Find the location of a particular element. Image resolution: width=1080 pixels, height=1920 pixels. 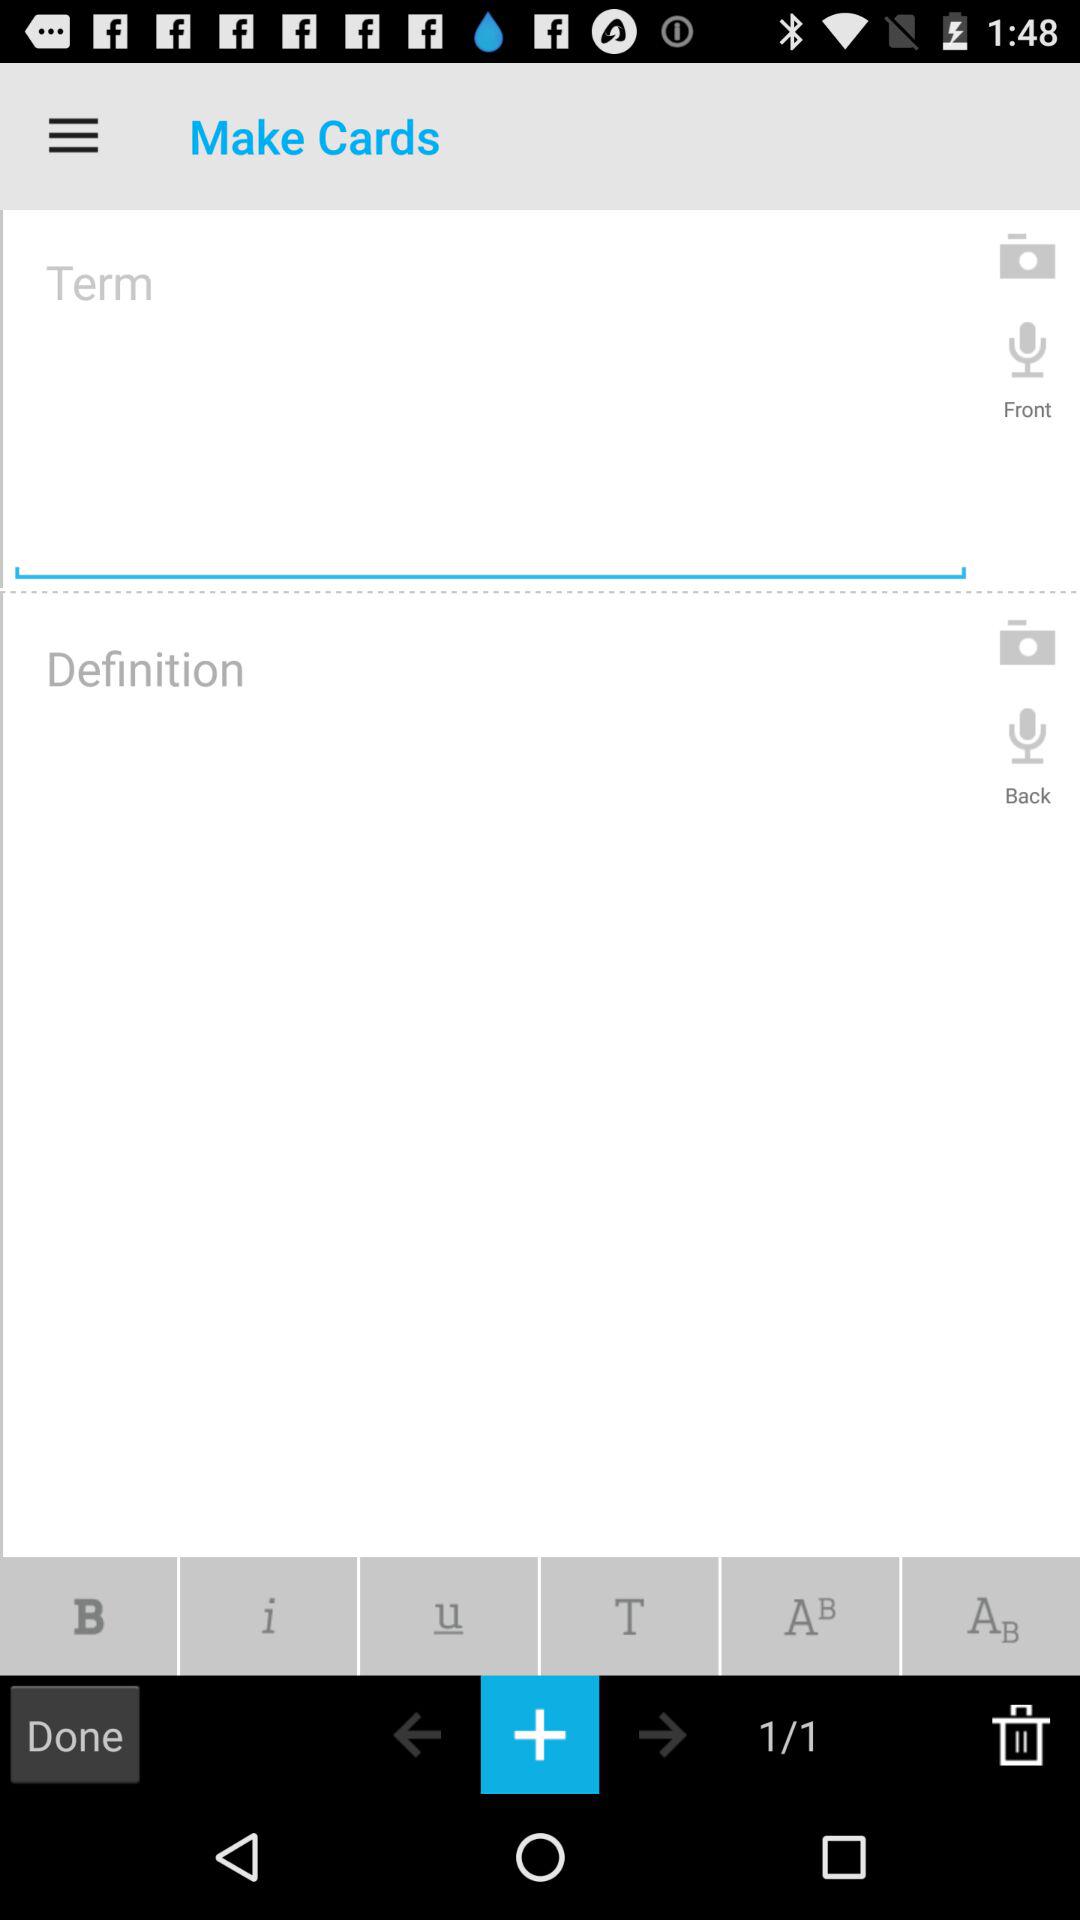

tap item above done icon is located at coordinates (88, 1616).